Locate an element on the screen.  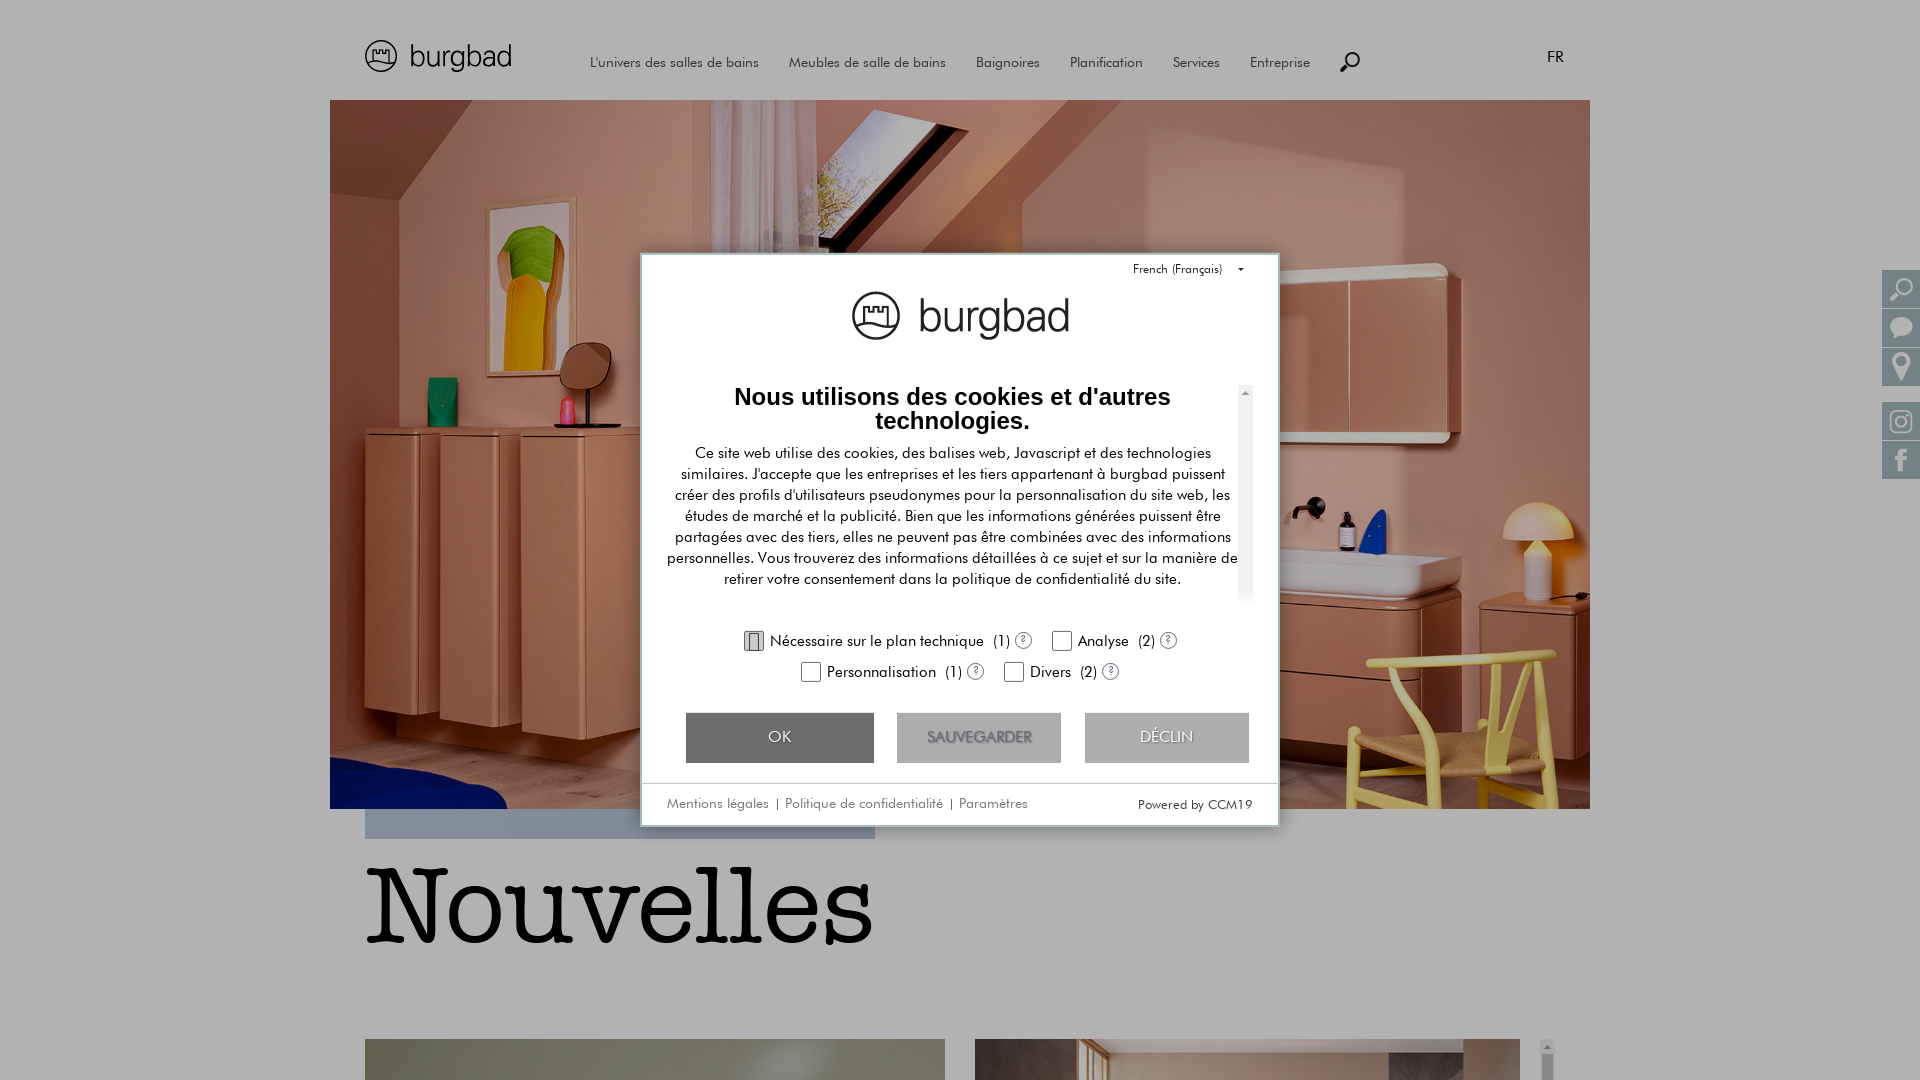
OK is located at coordinates (780, 738).